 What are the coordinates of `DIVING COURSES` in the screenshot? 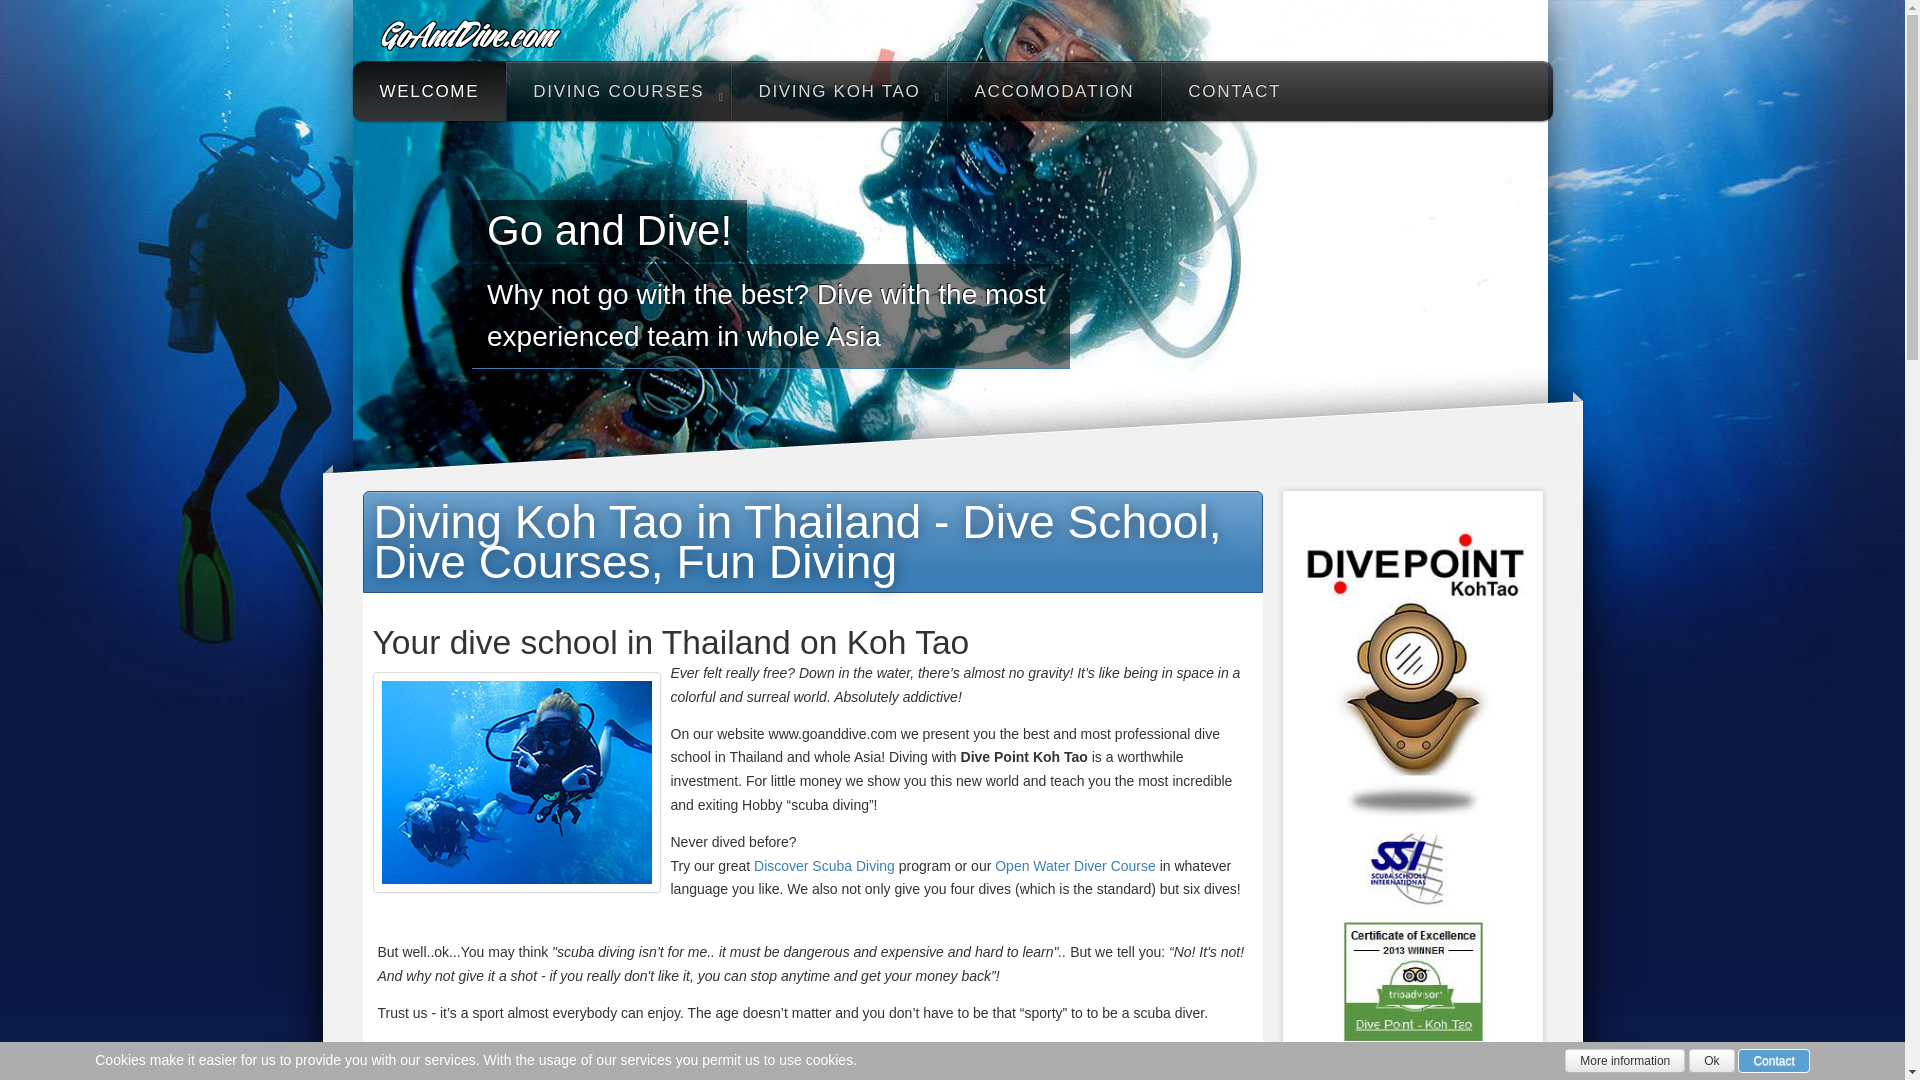 It's located at (618, 90).